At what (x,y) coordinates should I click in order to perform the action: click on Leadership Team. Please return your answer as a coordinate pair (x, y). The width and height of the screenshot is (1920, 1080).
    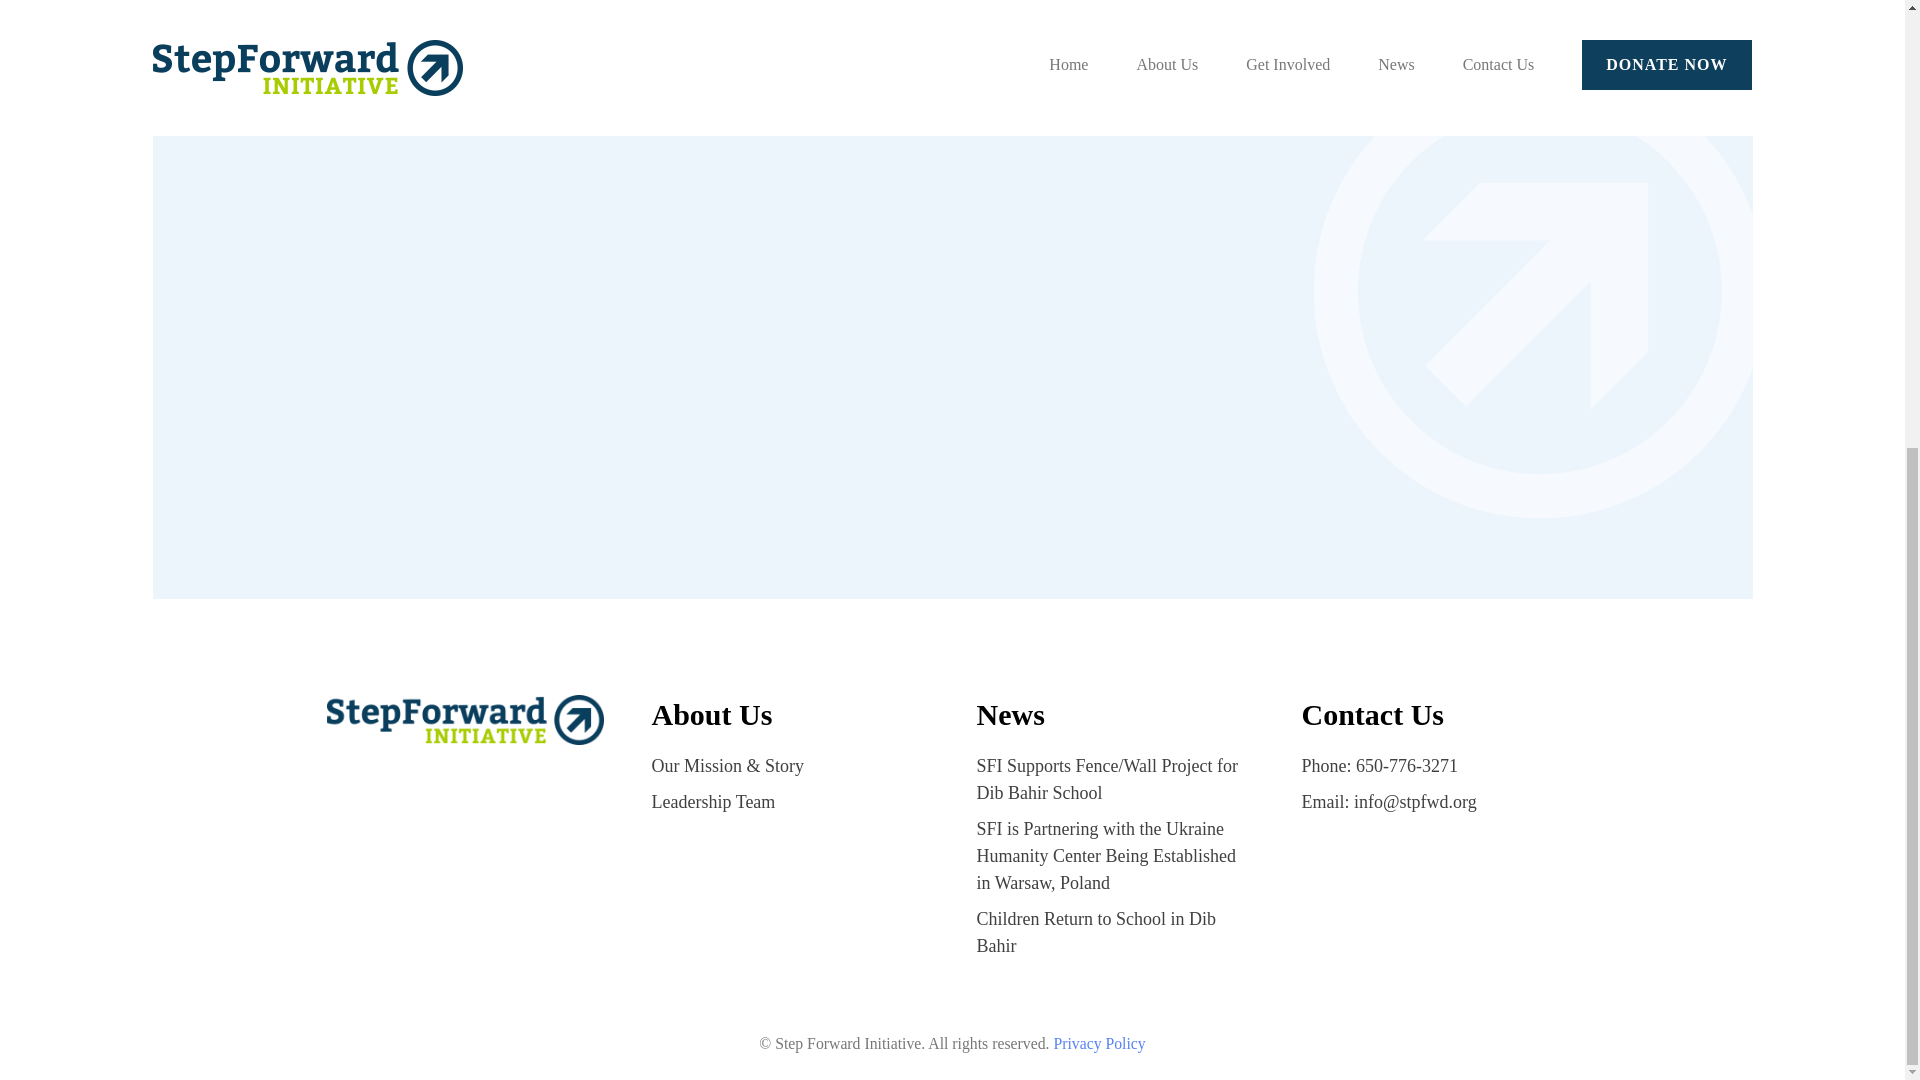
    Looking at the image, I should click on (714, 802).